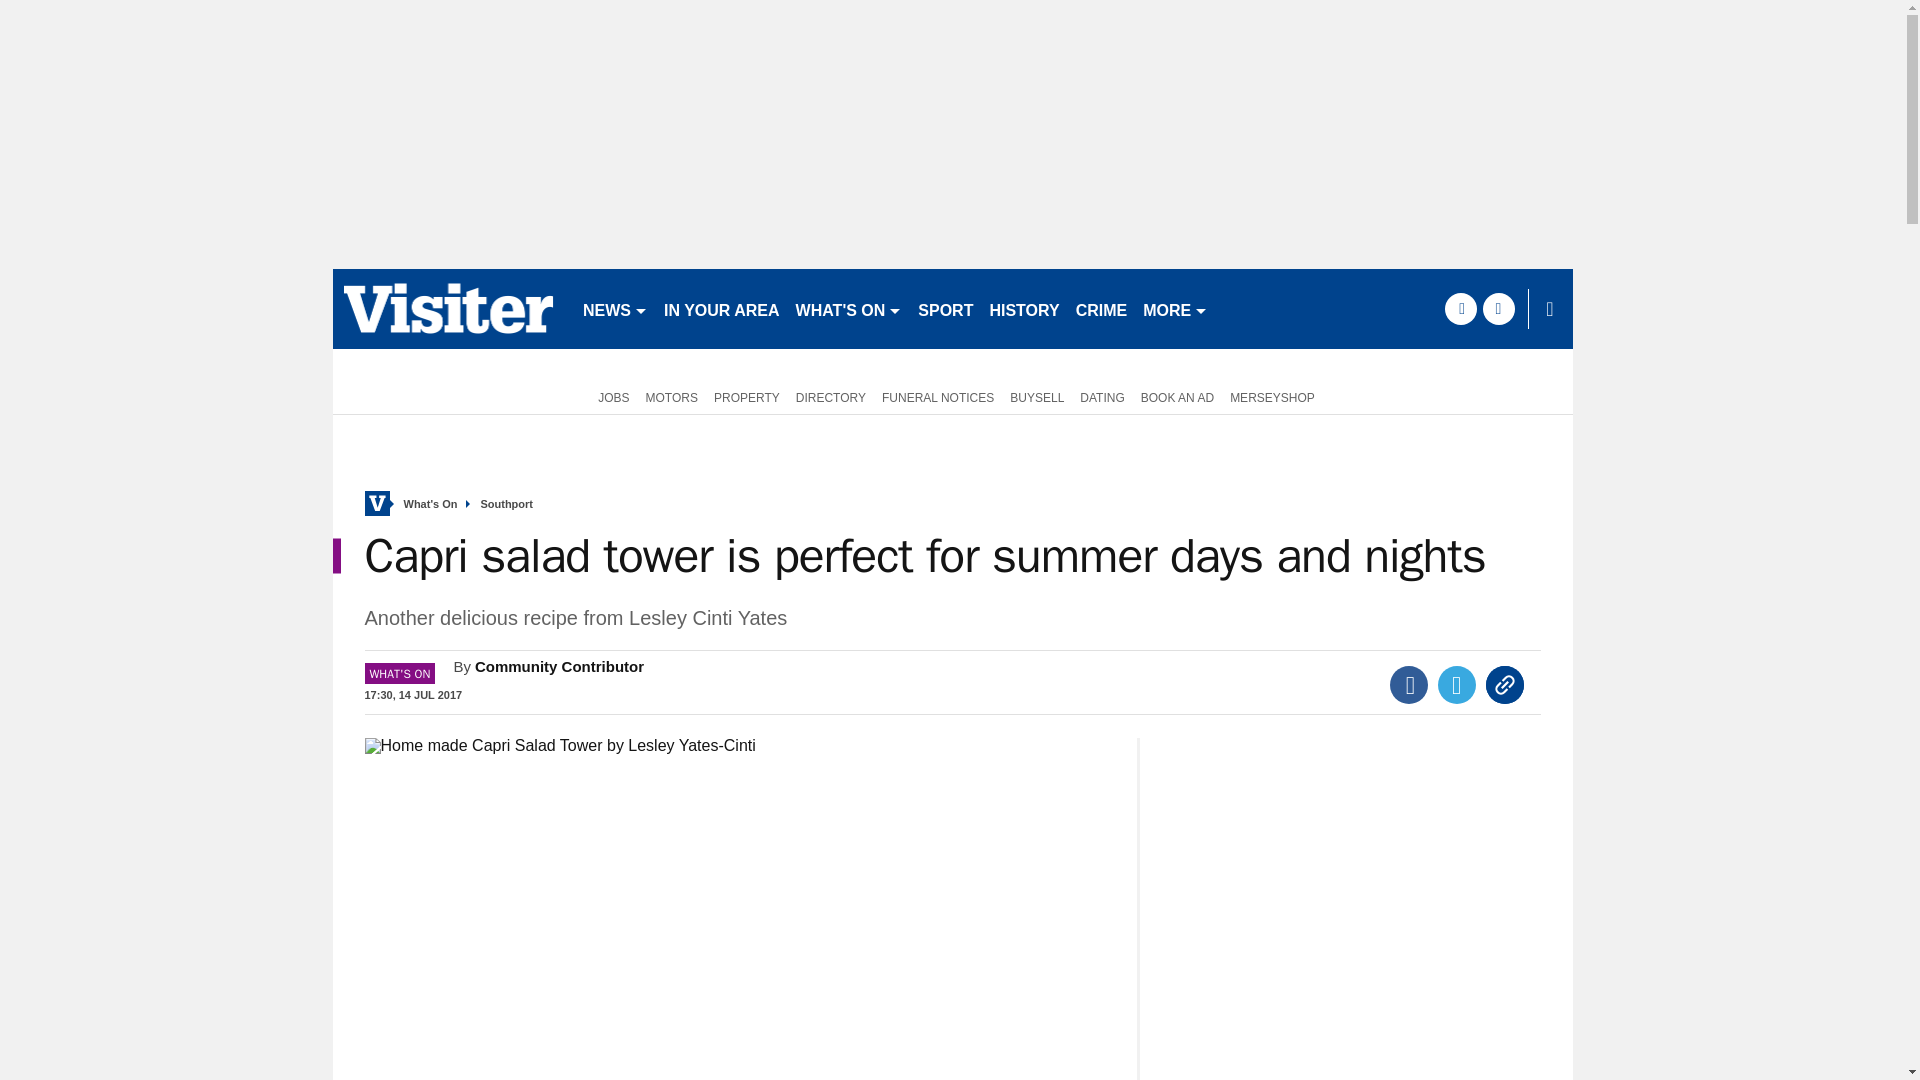 The width and height of the screenshot is (1920, 1080). Describe the element at coordinates (848, 308) in the screenshot. I see `WHAT'S ON` at that location.